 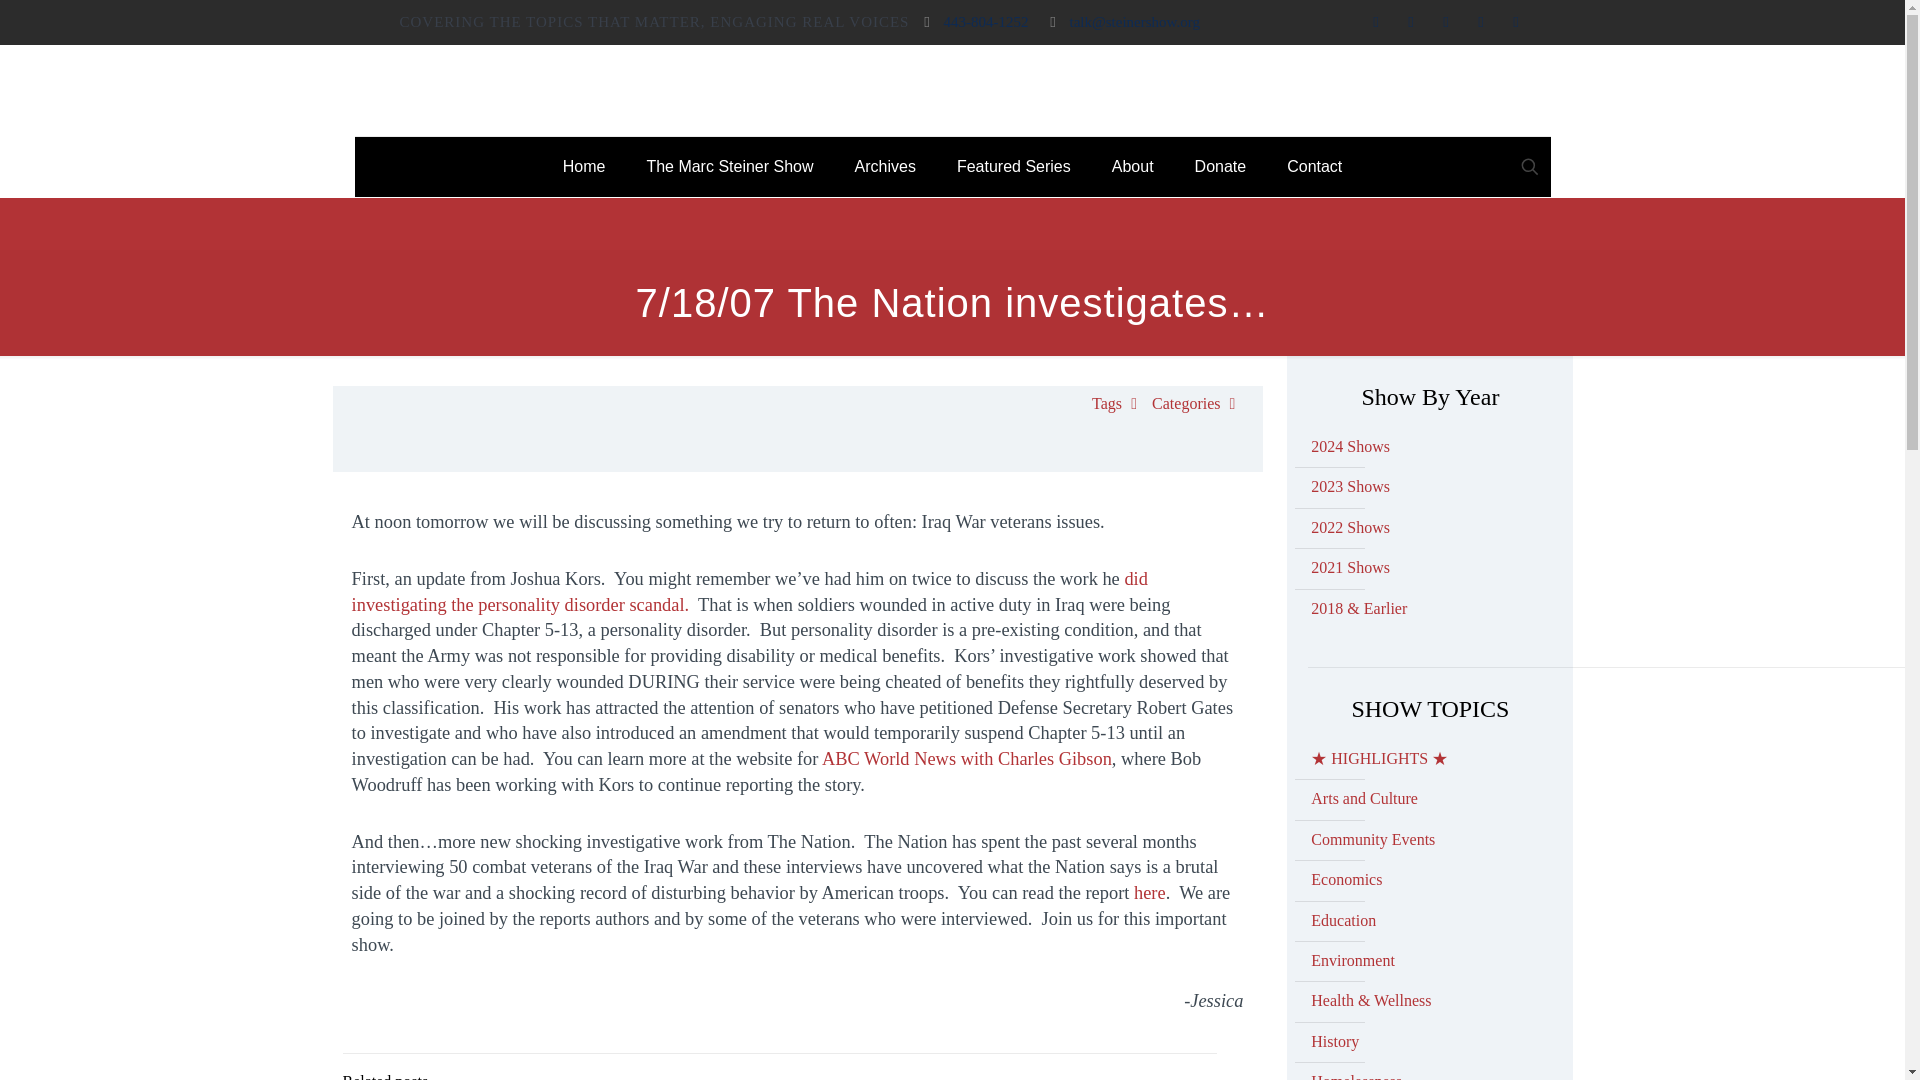 I want to click on Home, so click(x=585, y=166).